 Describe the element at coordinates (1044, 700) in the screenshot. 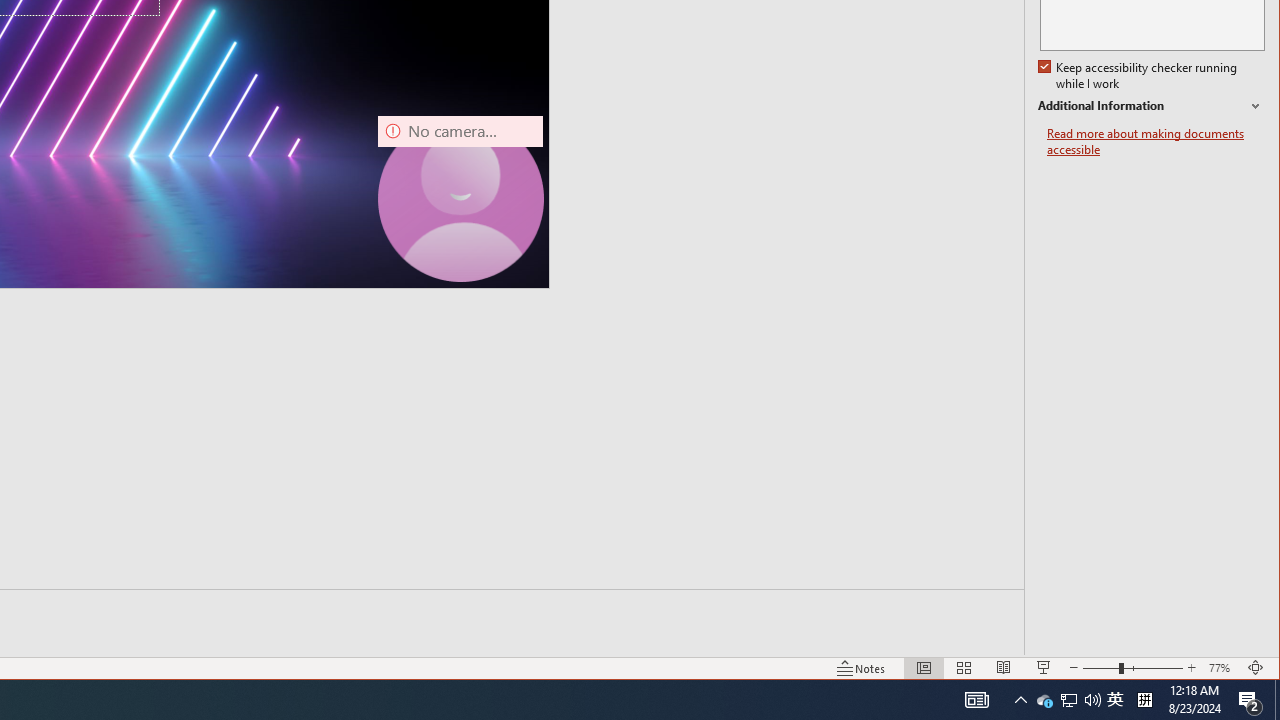

I see `Keep accessibility checker running while I work` at that location.